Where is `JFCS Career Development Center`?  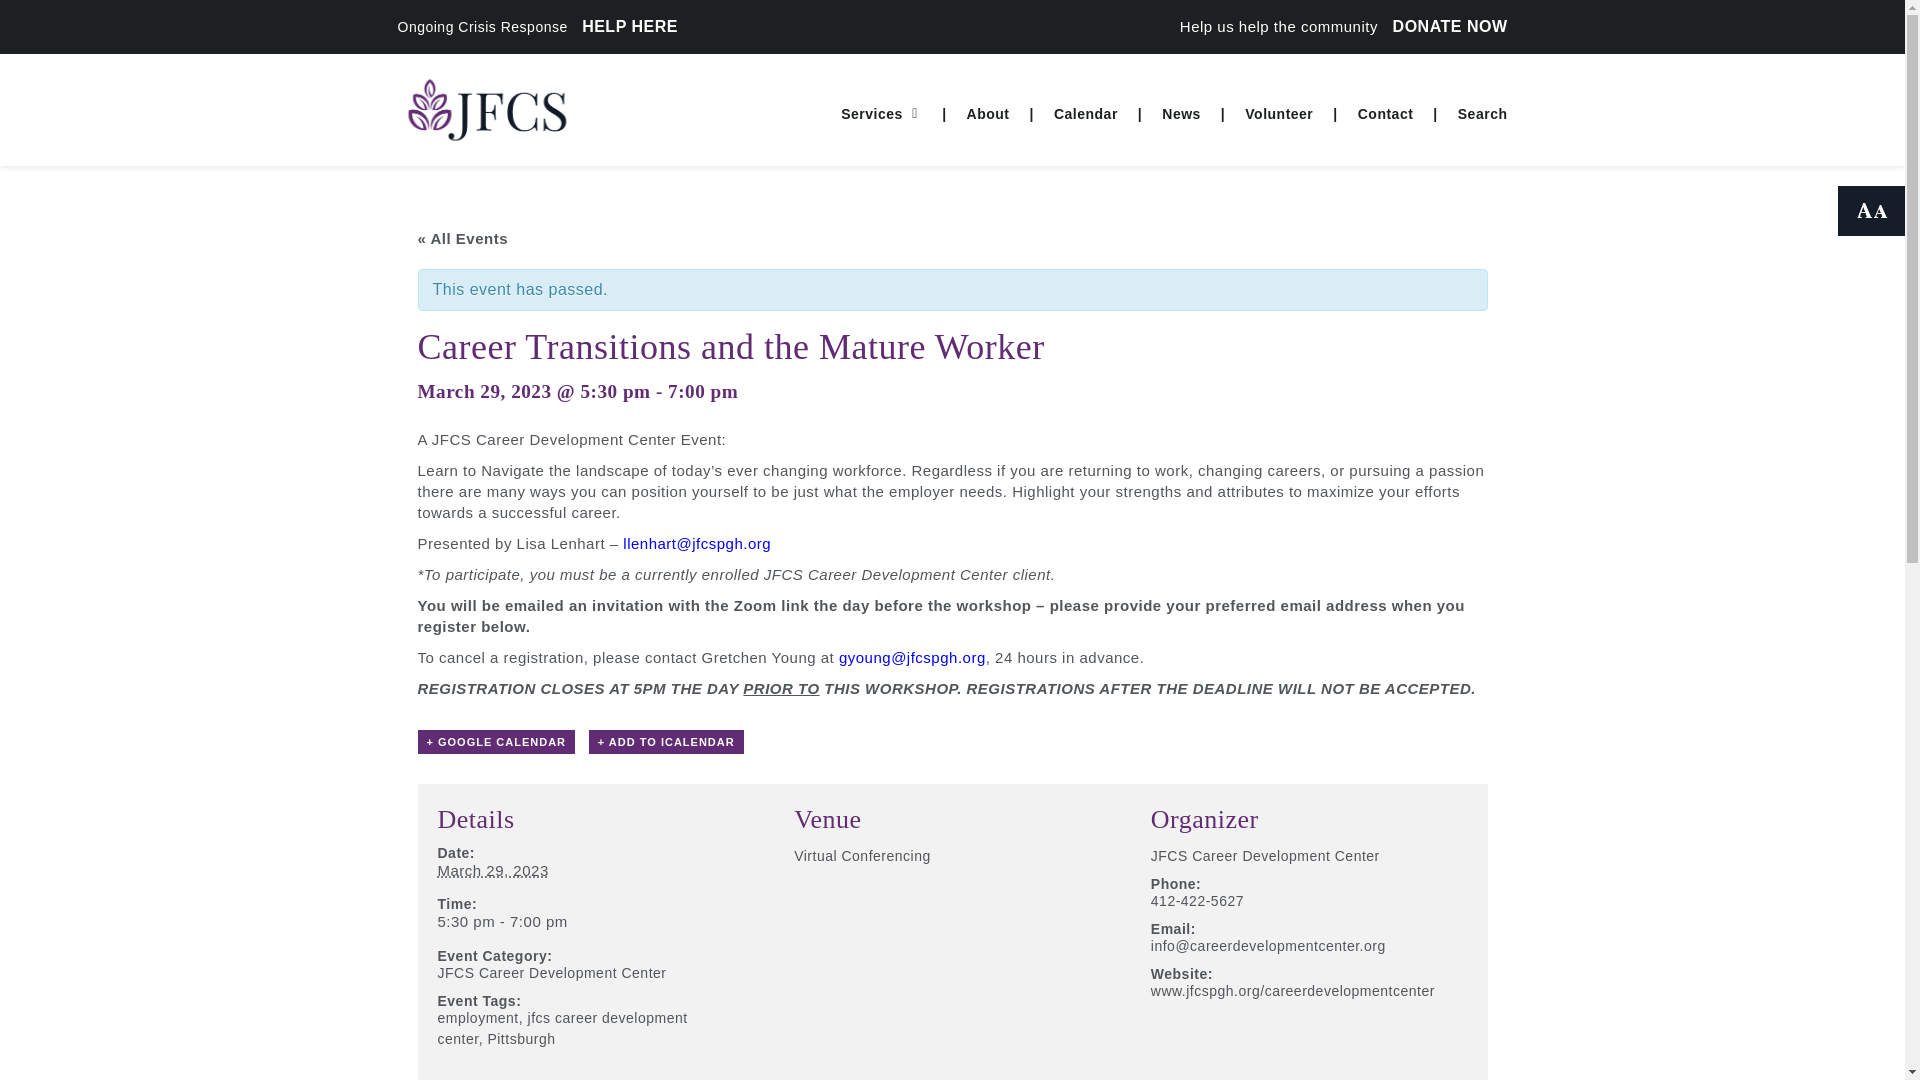
JFCS Career Development Center is located at coordinates (552, 972).